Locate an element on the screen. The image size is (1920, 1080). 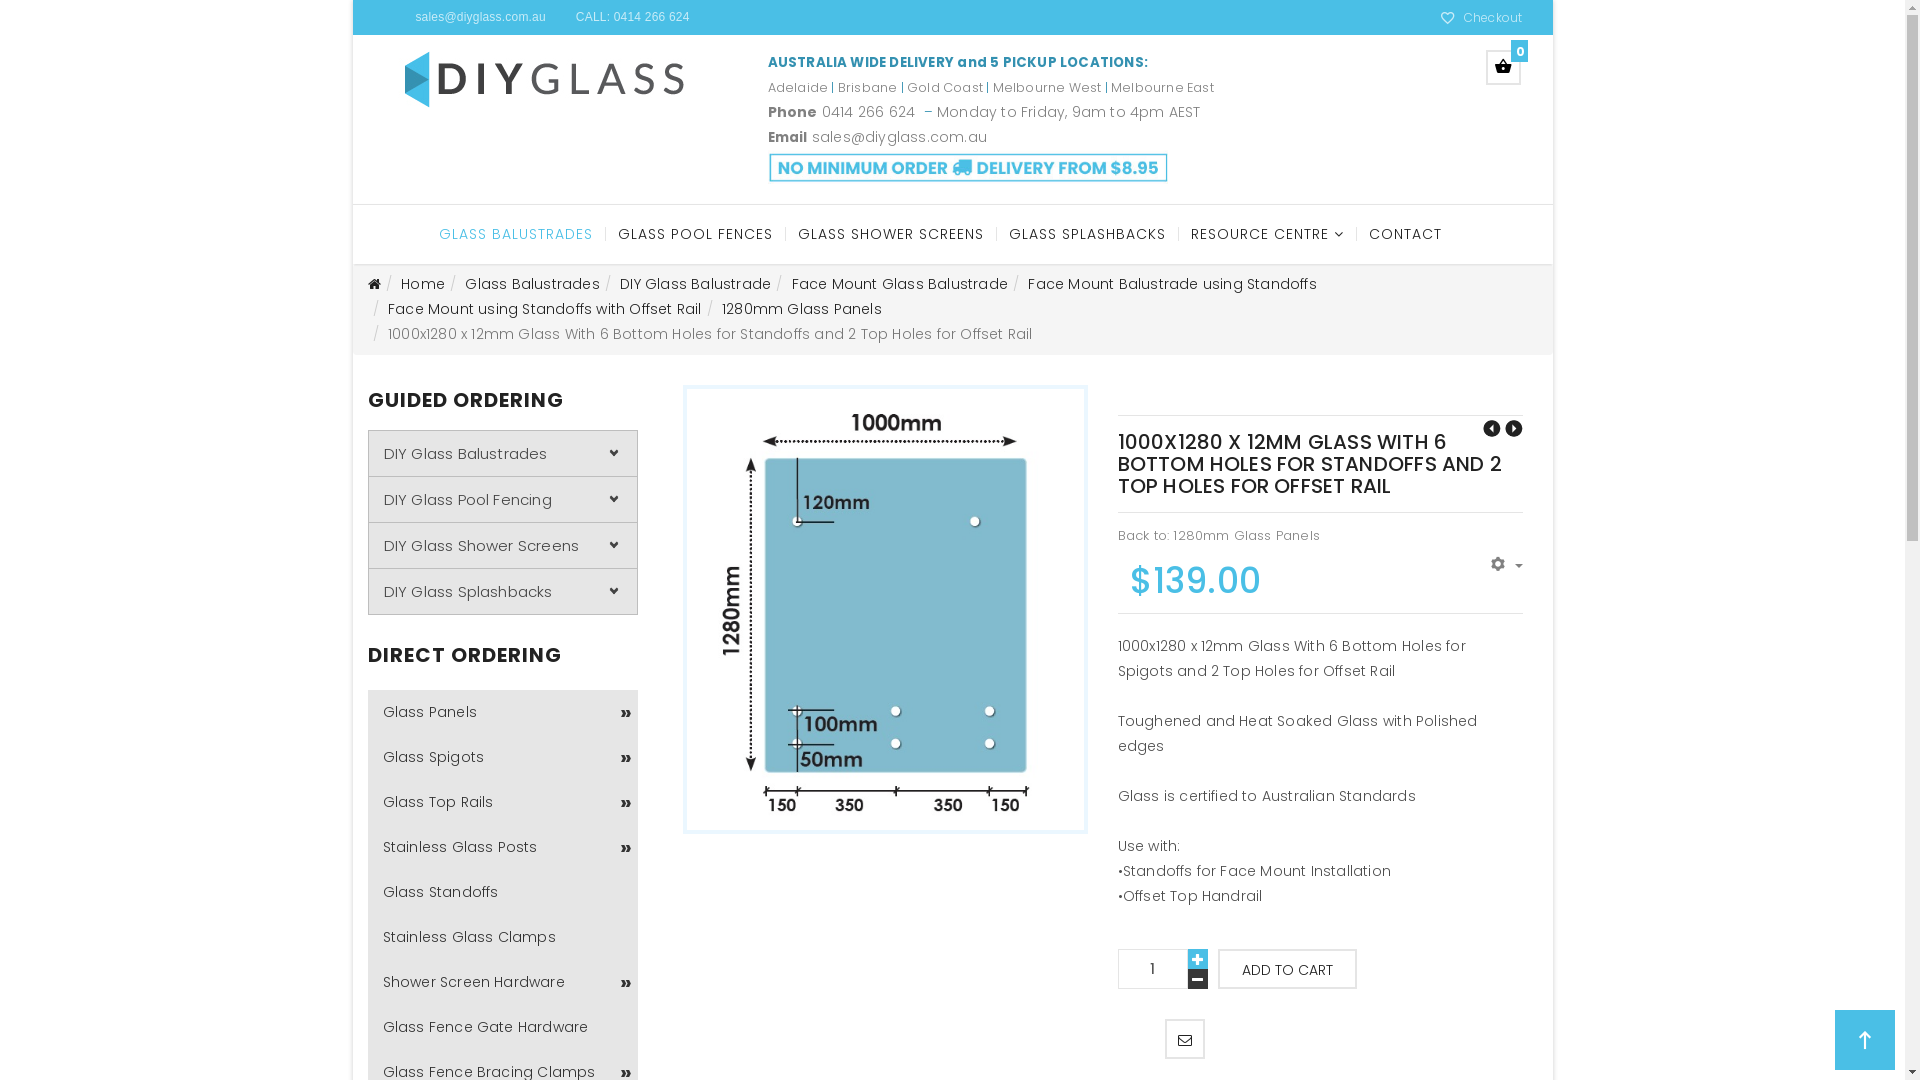
Email to friend is located at coordinates (1185, 1039).